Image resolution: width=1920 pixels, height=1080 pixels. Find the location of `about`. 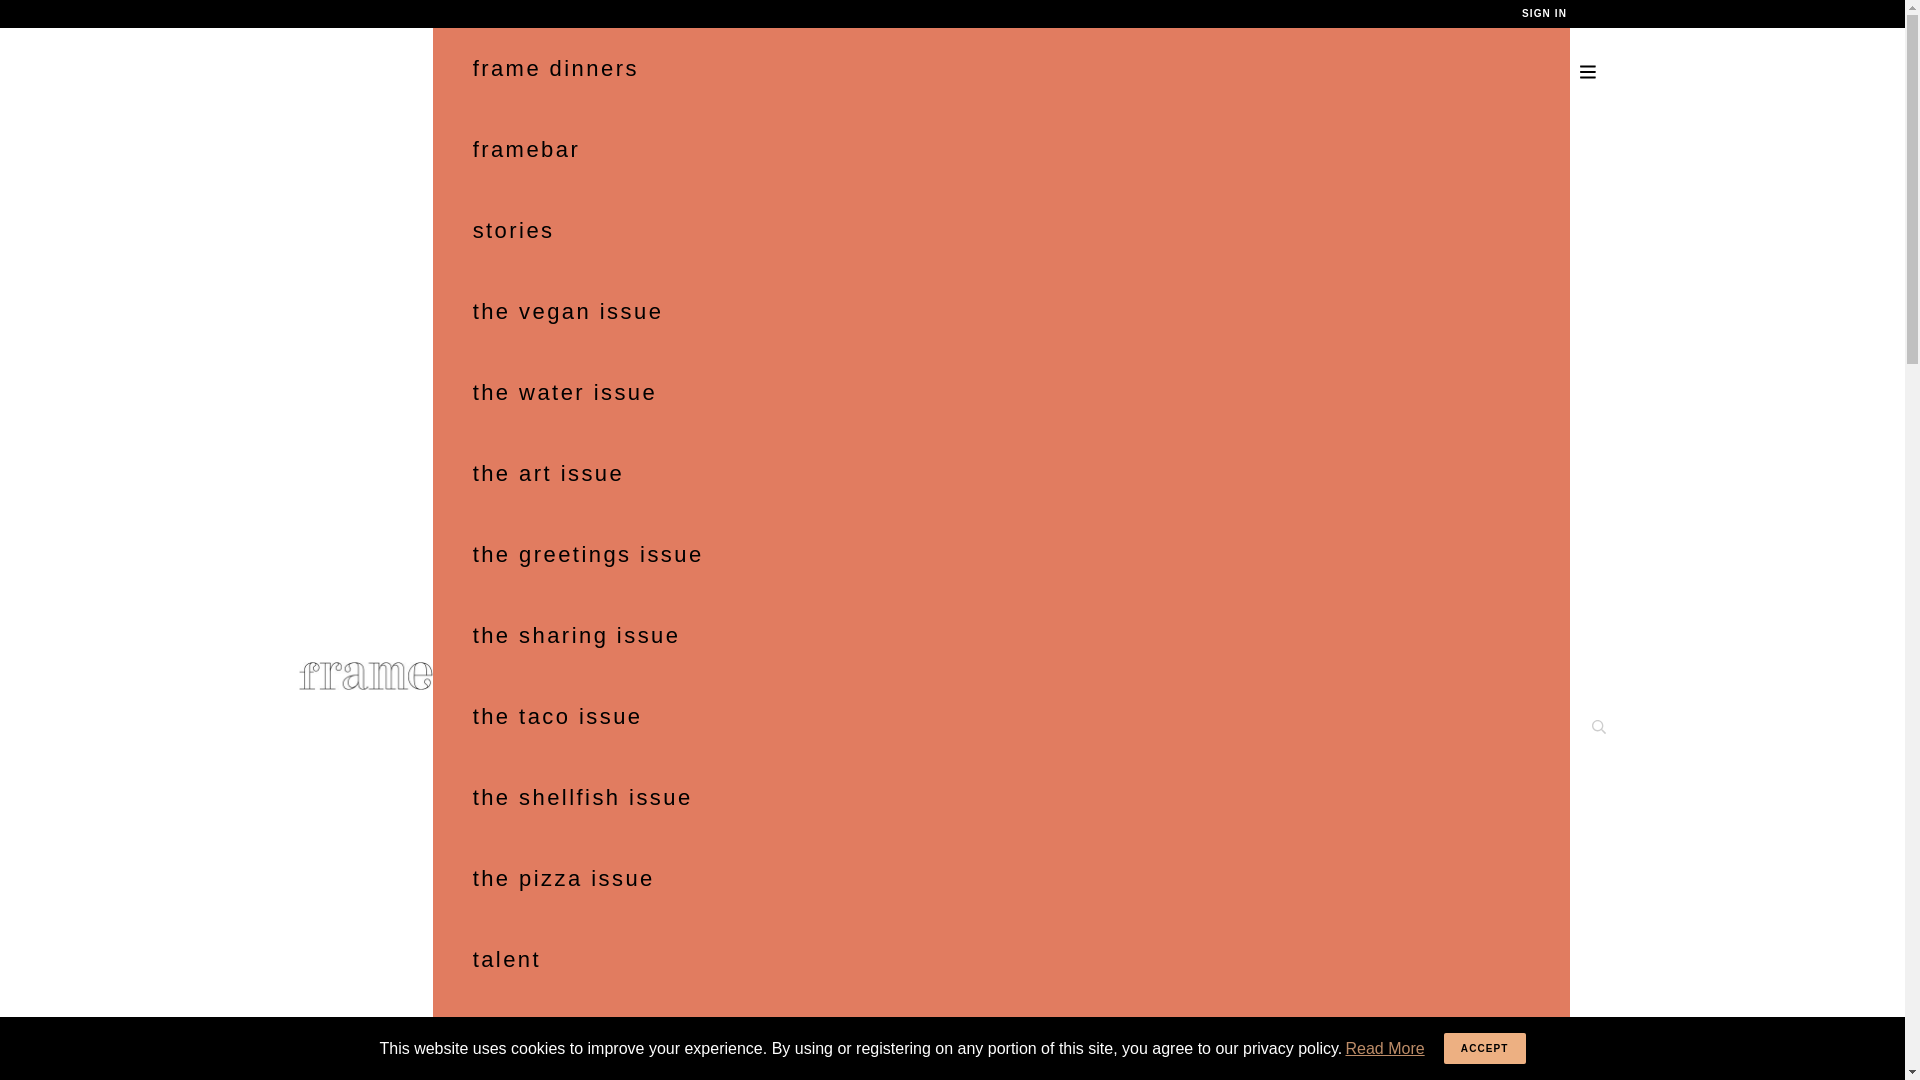

about is located at coordinates (1002, 1040).